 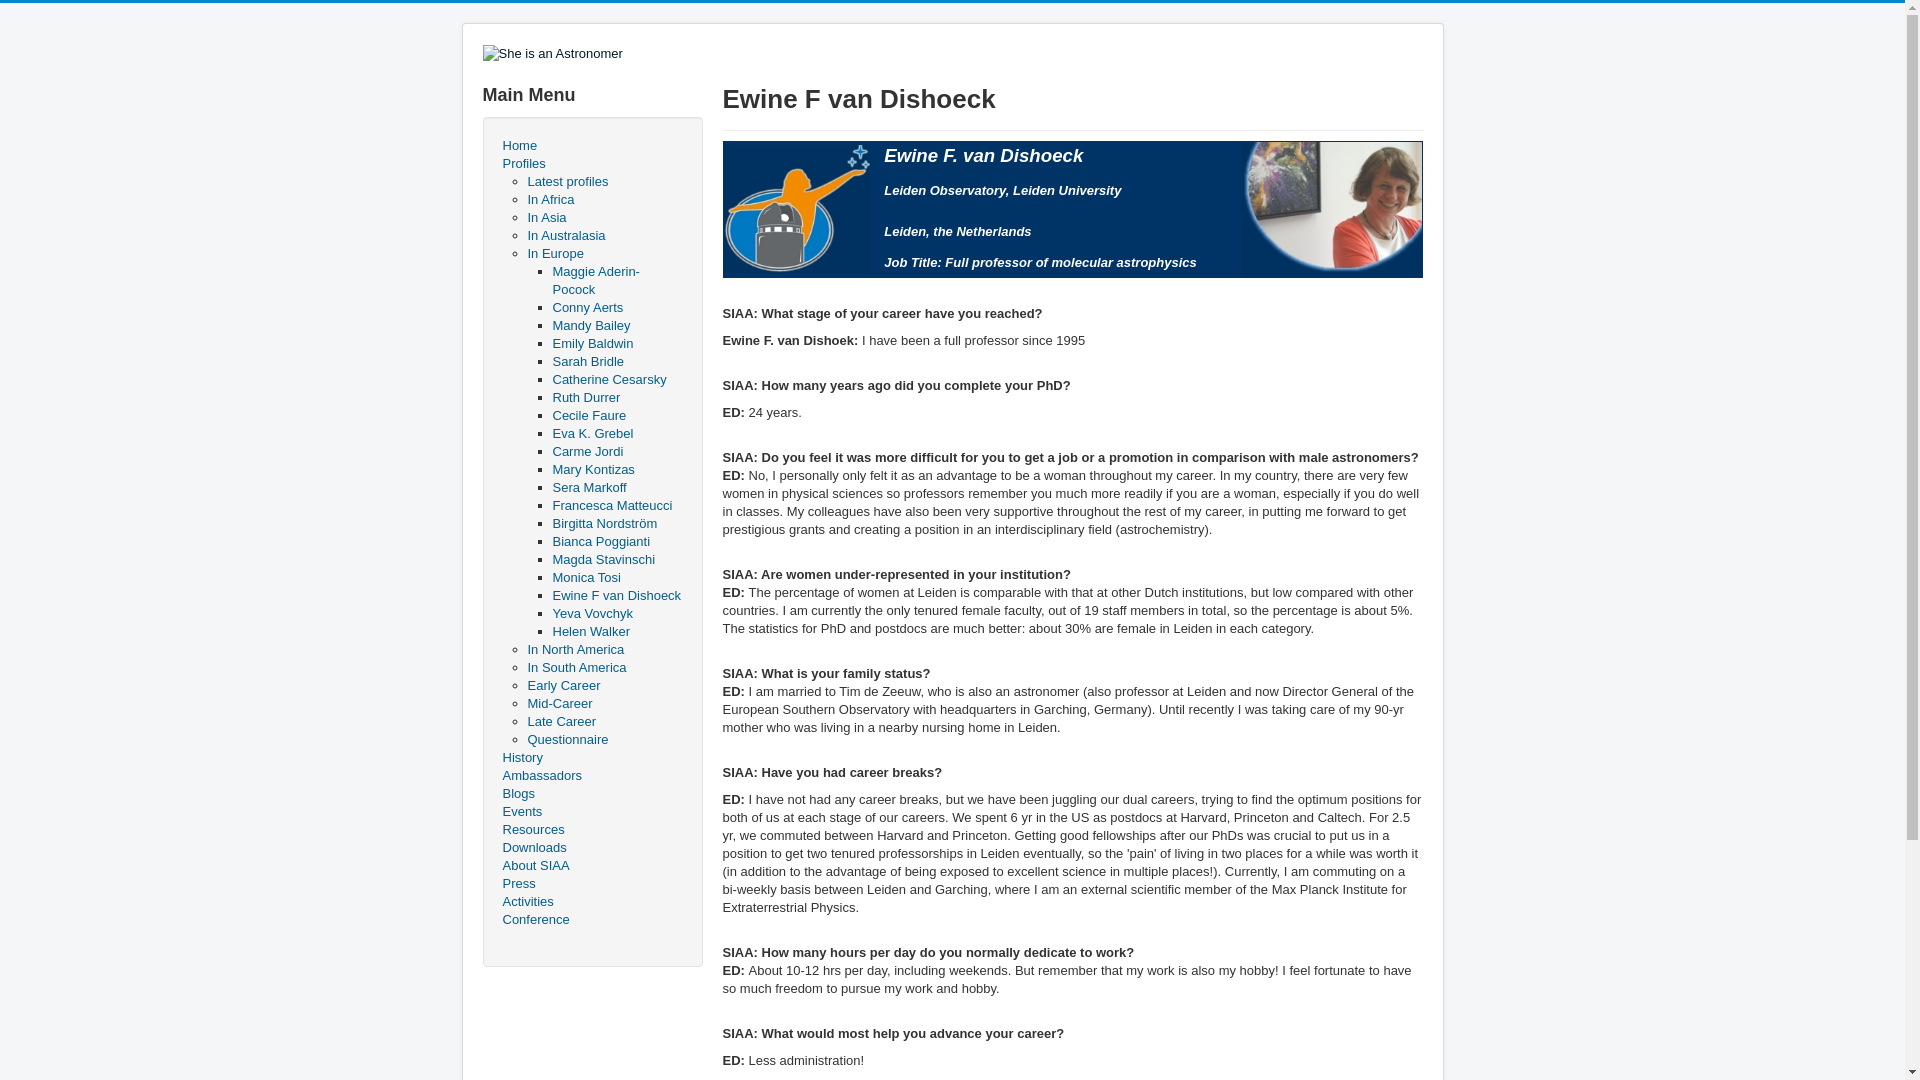 What do you see at coordinates (576, 648) in the screenshot?
I see `In North America` at bounding box center [576, 648].